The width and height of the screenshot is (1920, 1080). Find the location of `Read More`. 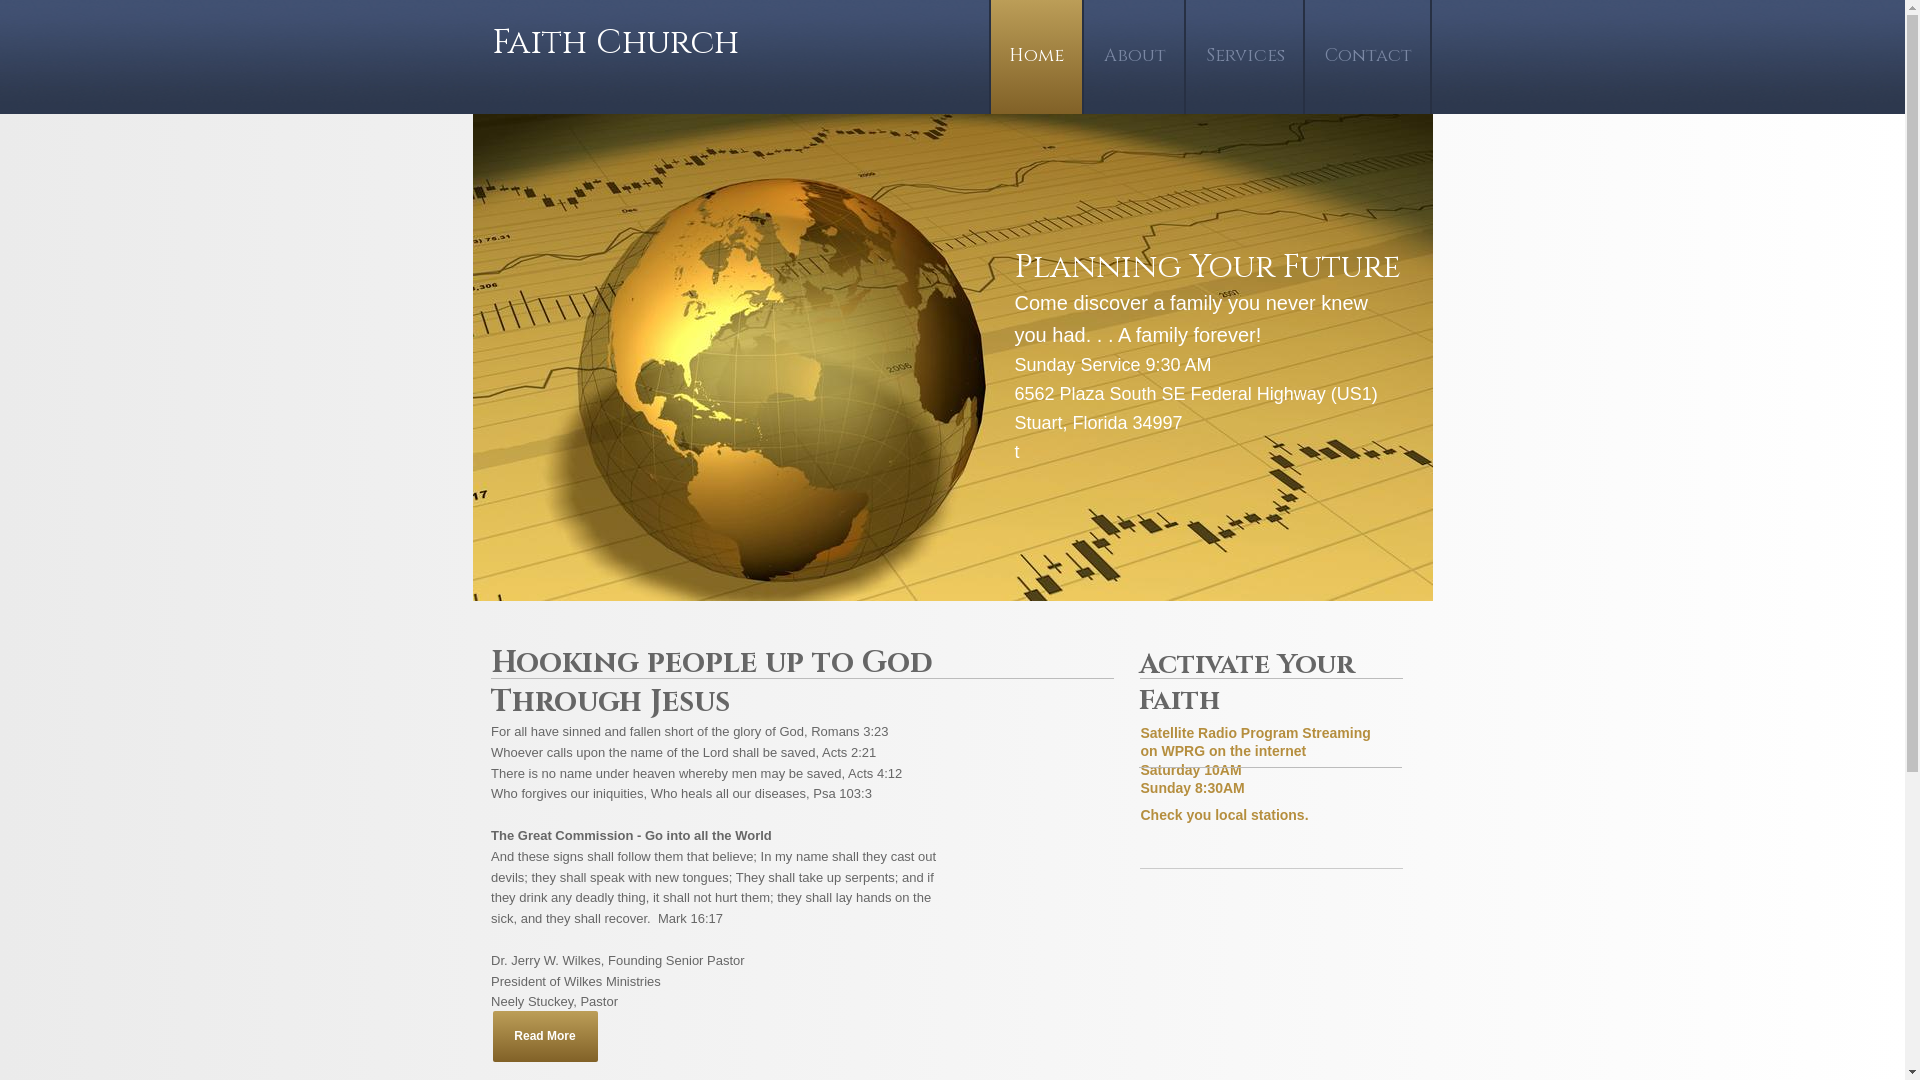

Read More is located at coordinates (544, 1036).